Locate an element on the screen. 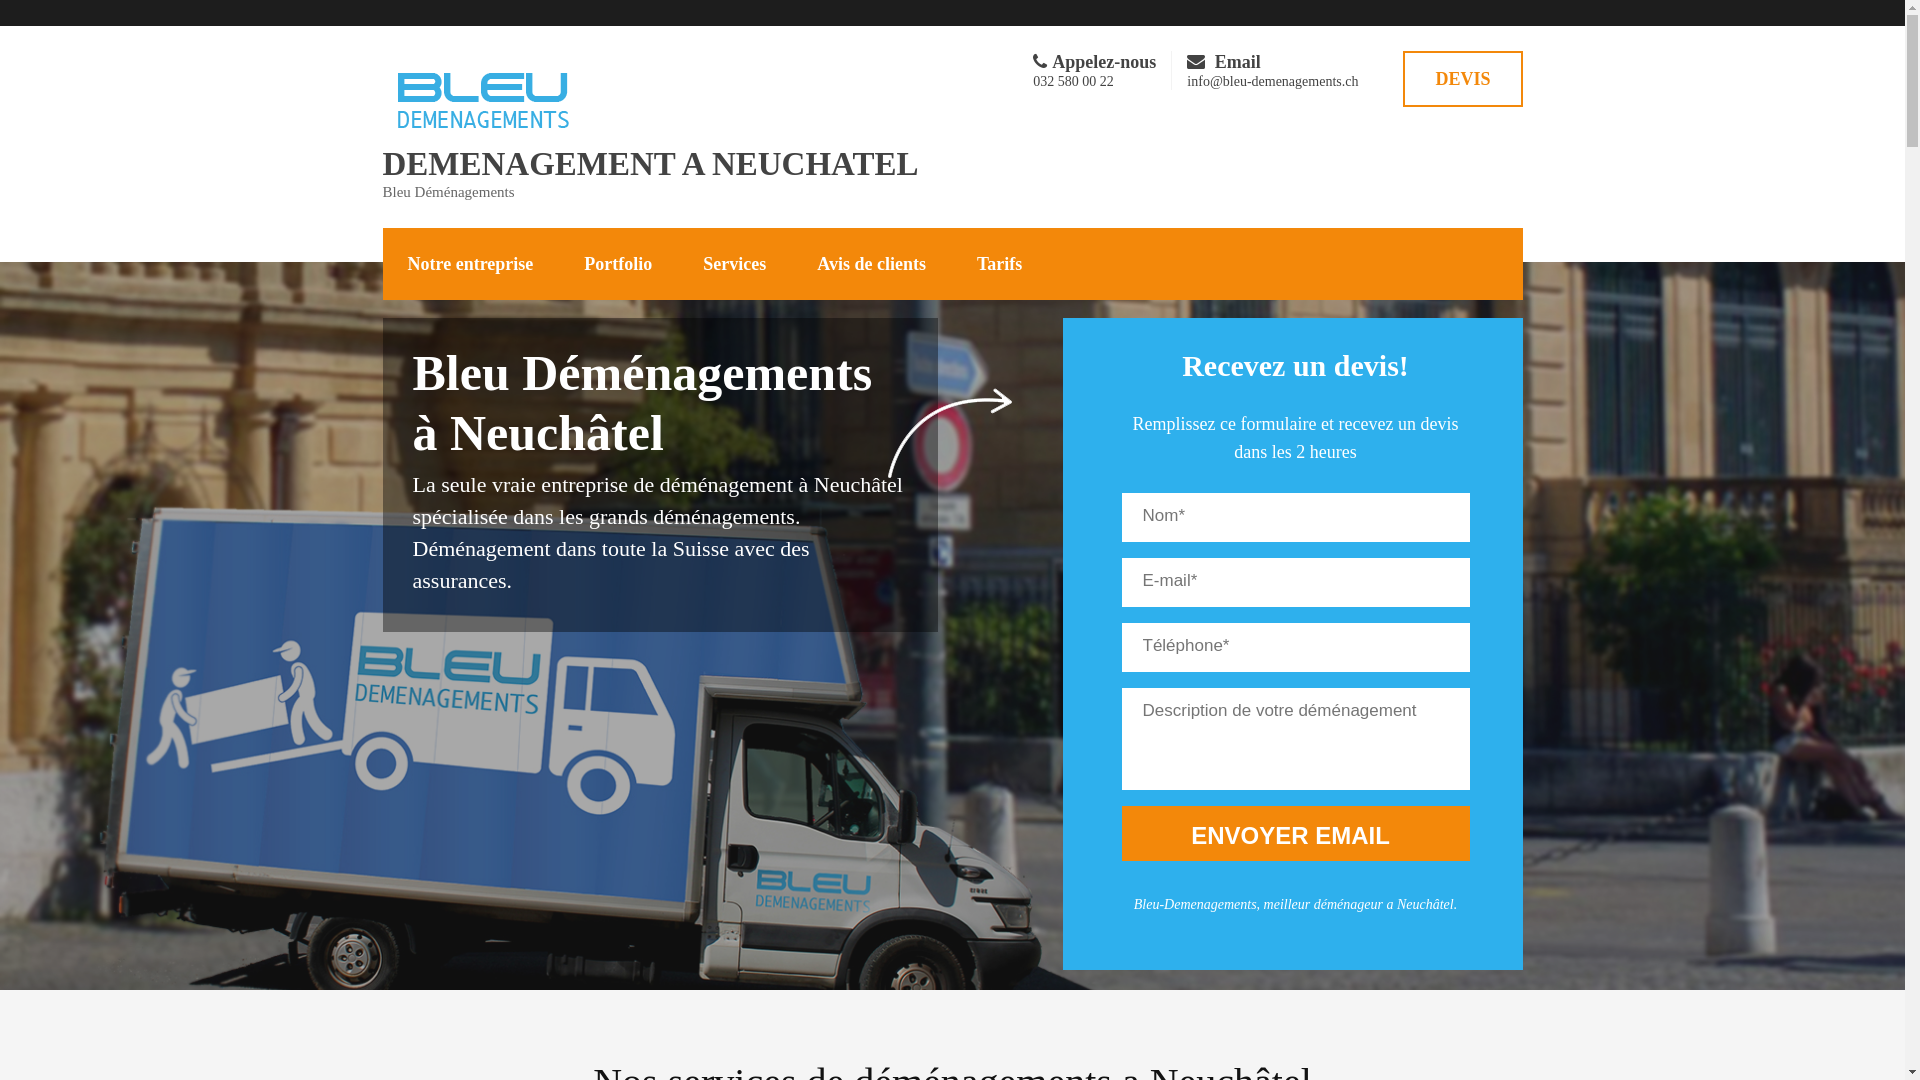  Avis de clients is located at coordinates (871, 264).